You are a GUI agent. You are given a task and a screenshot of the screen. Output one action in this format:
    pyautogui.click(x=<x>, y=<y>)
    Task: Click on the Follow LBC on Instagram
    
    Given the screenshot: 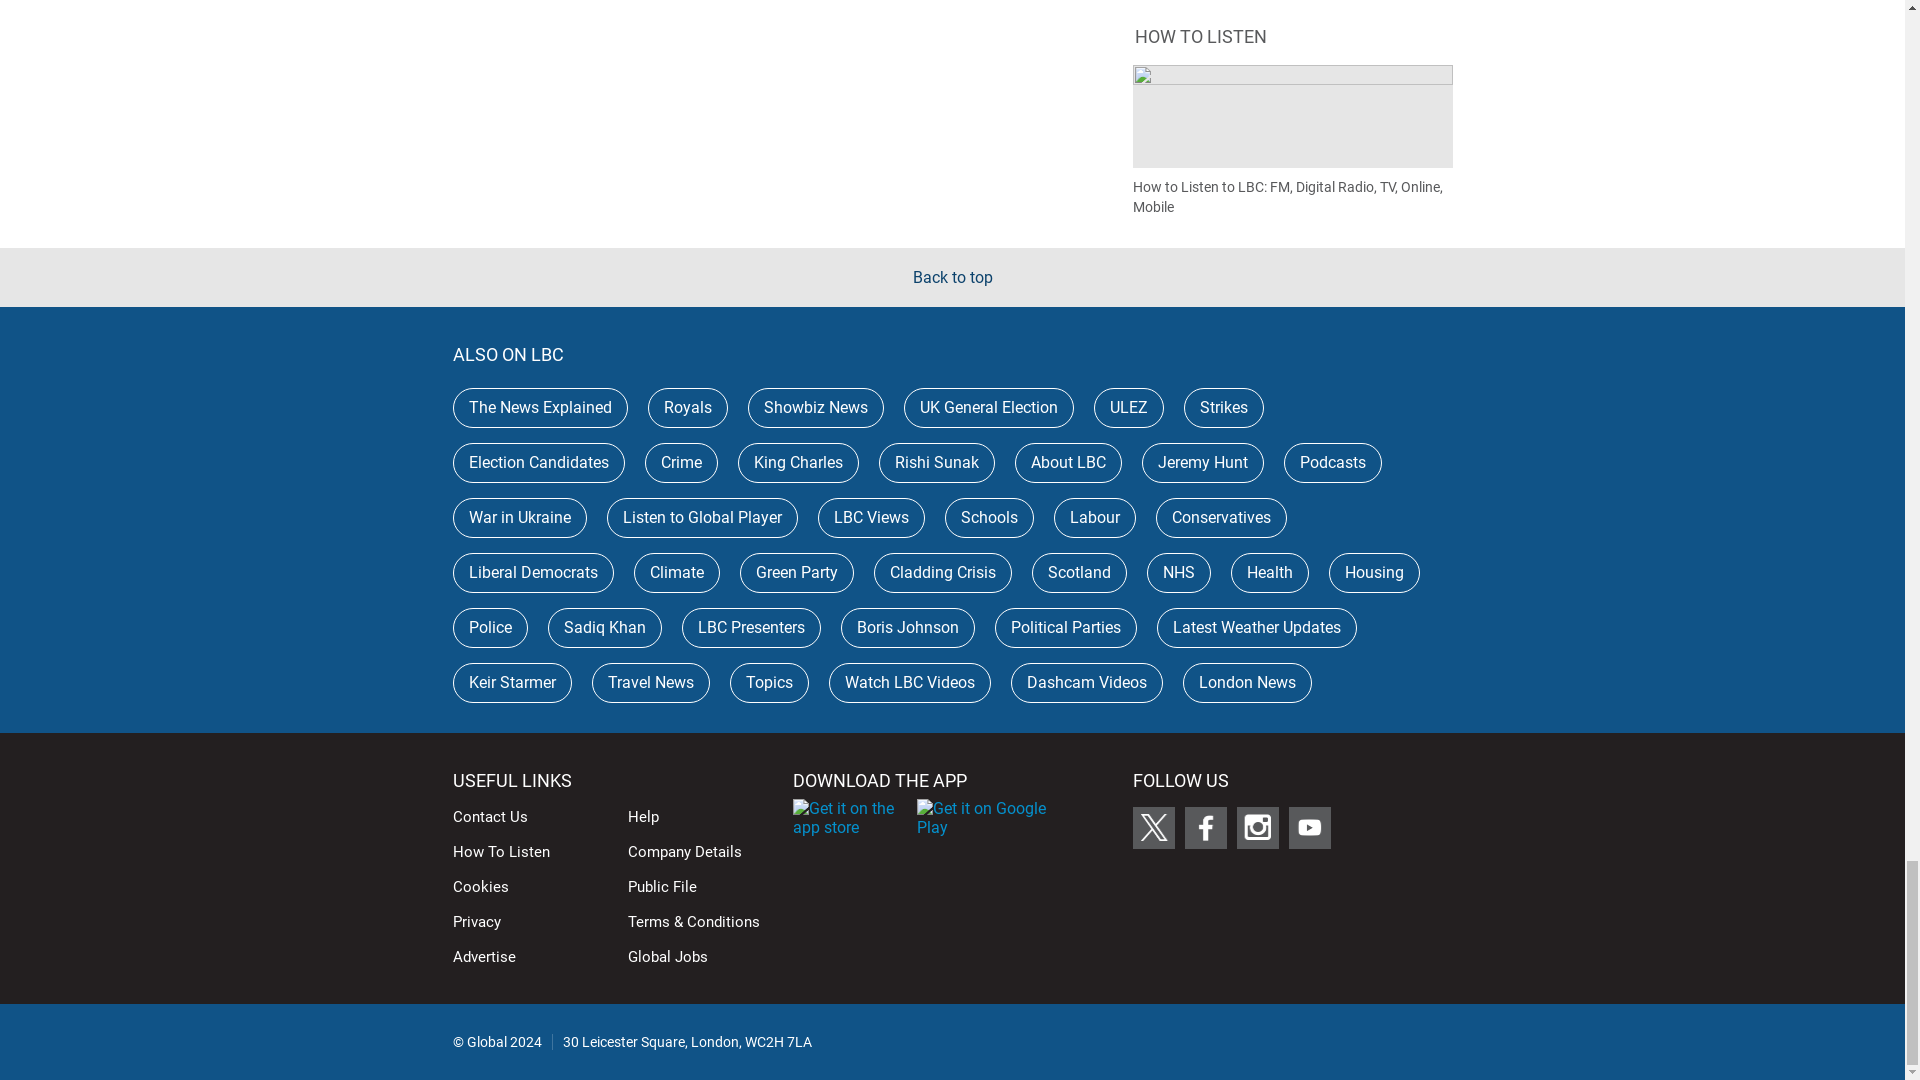 What is the action you would take?
    pyautogui.click(x=1257, y=827)
    